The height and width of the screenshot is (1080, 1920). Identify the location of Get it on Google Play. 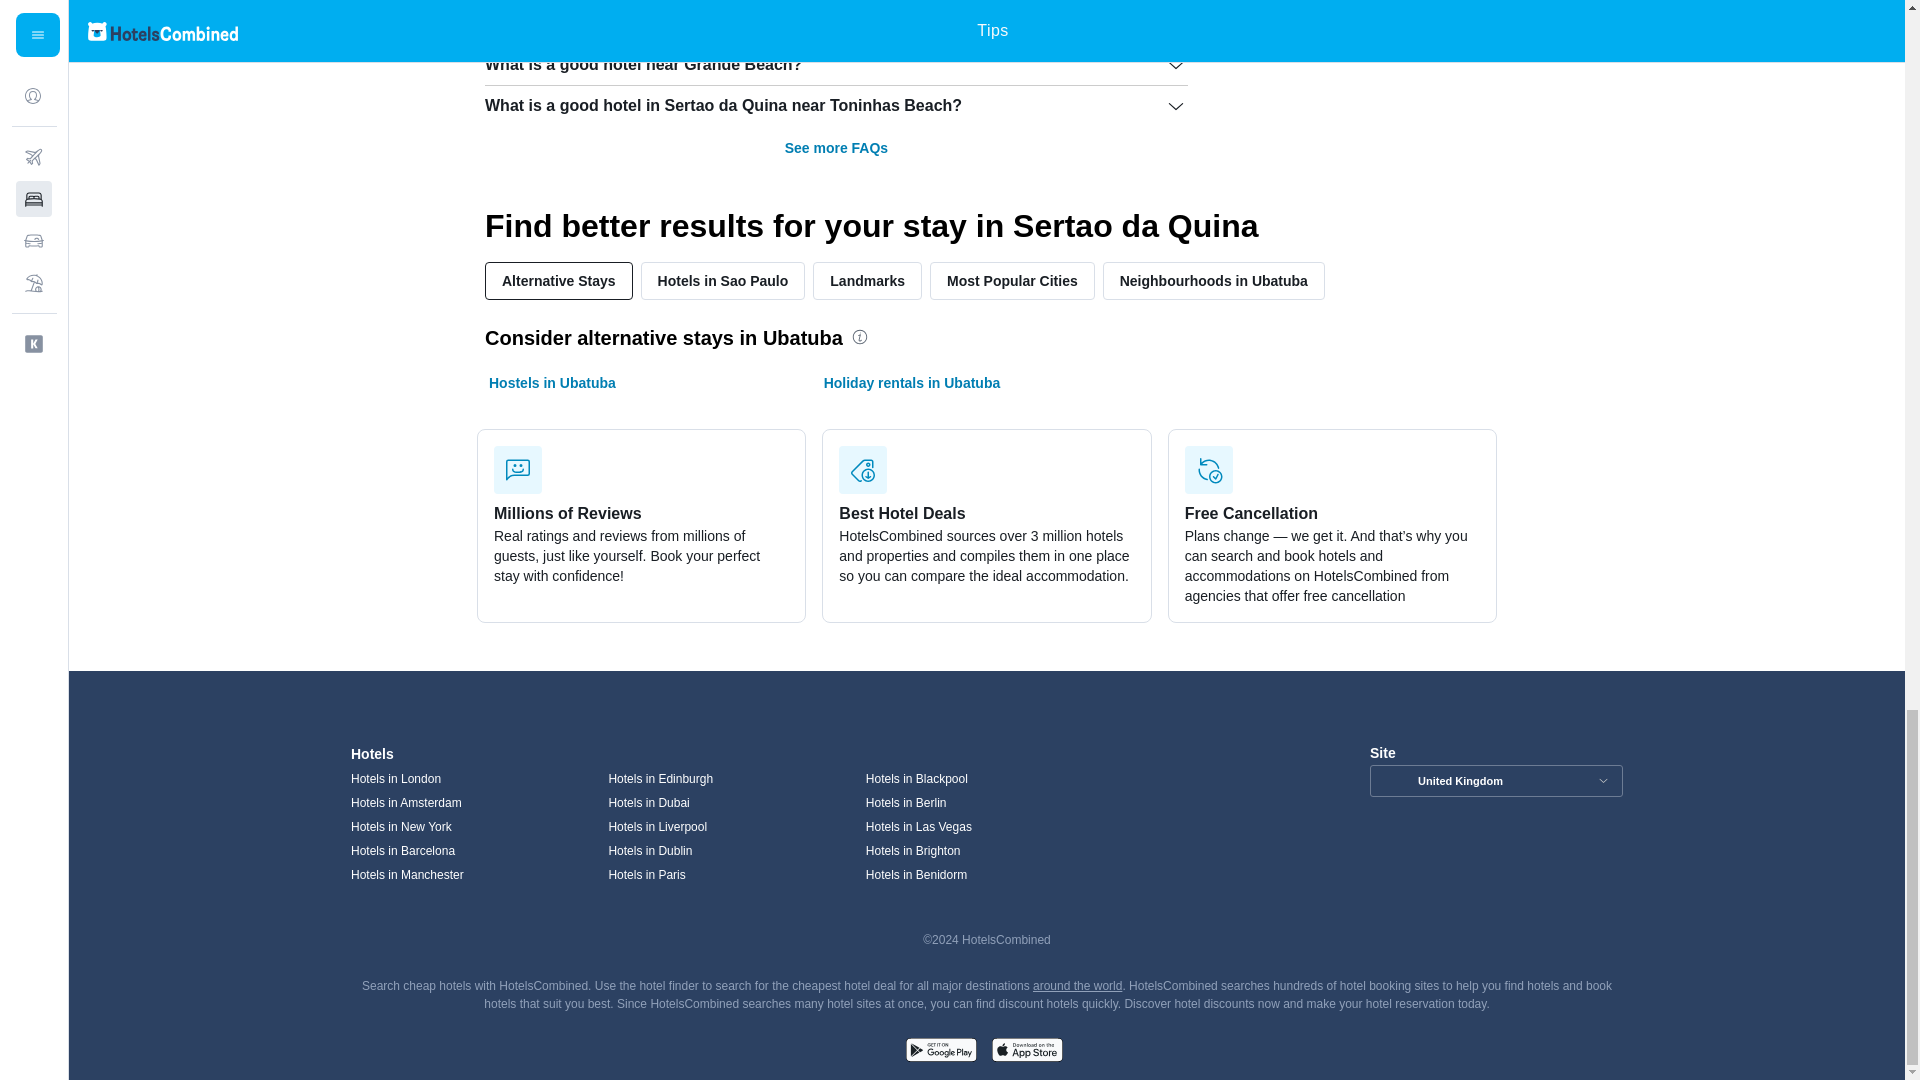
(940, 1052).